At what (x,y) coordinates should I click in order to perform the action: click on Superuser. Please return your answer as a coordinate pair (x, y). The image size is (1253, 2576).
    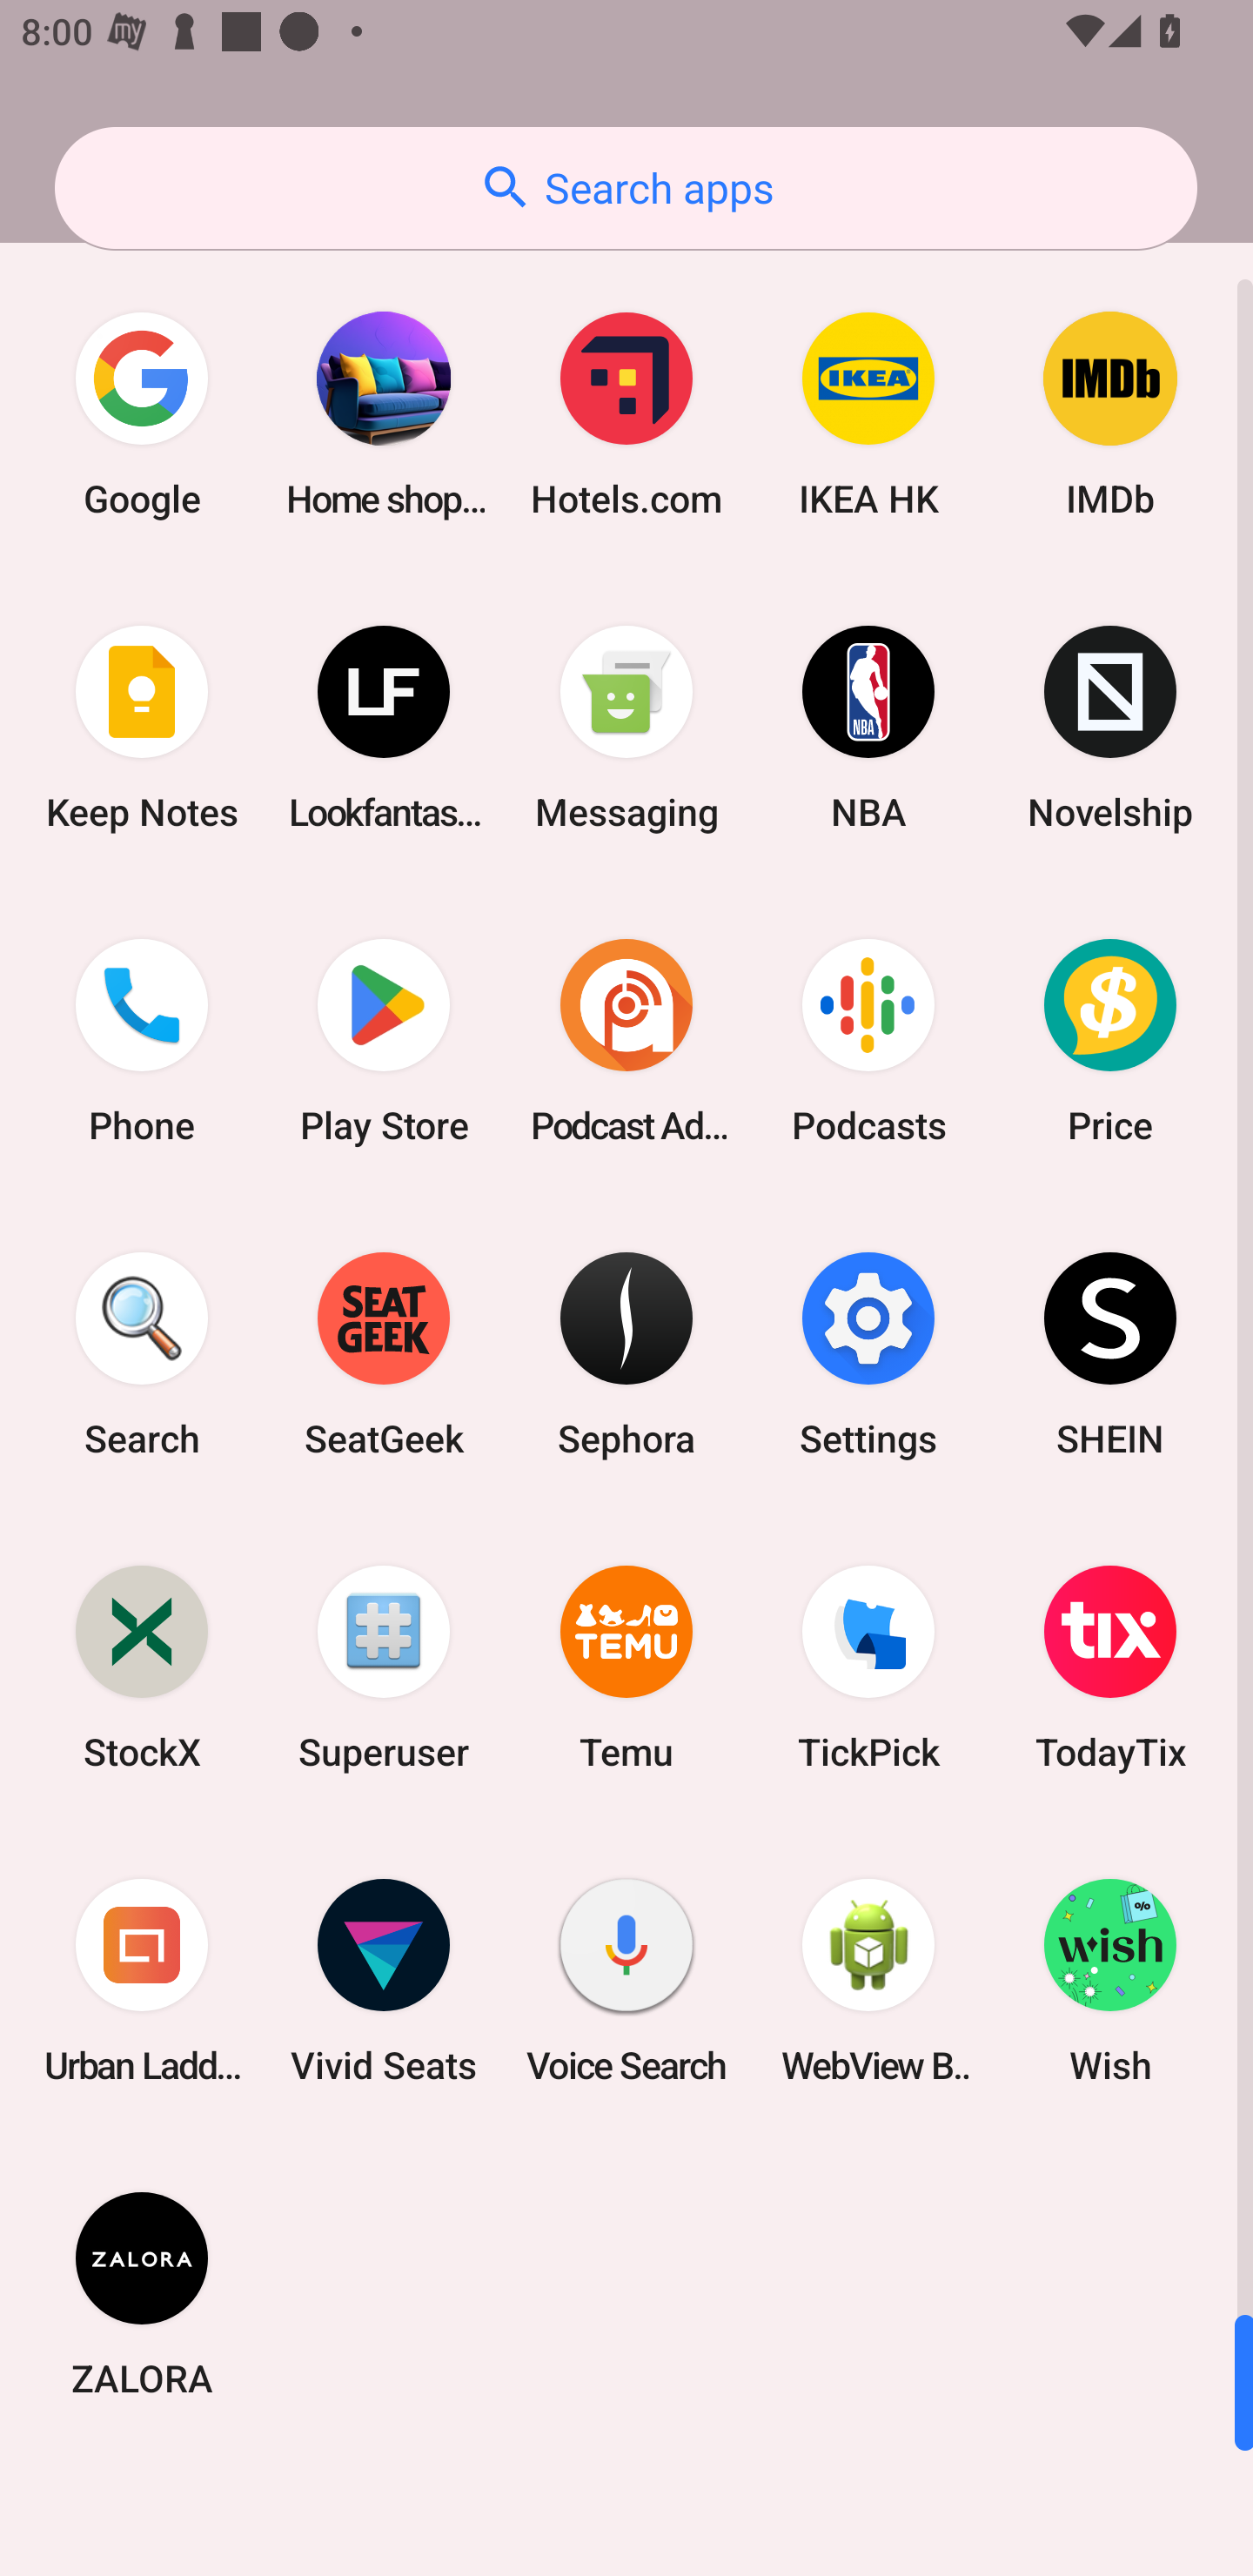
    Looking at the image, I should click on (384, 1666).